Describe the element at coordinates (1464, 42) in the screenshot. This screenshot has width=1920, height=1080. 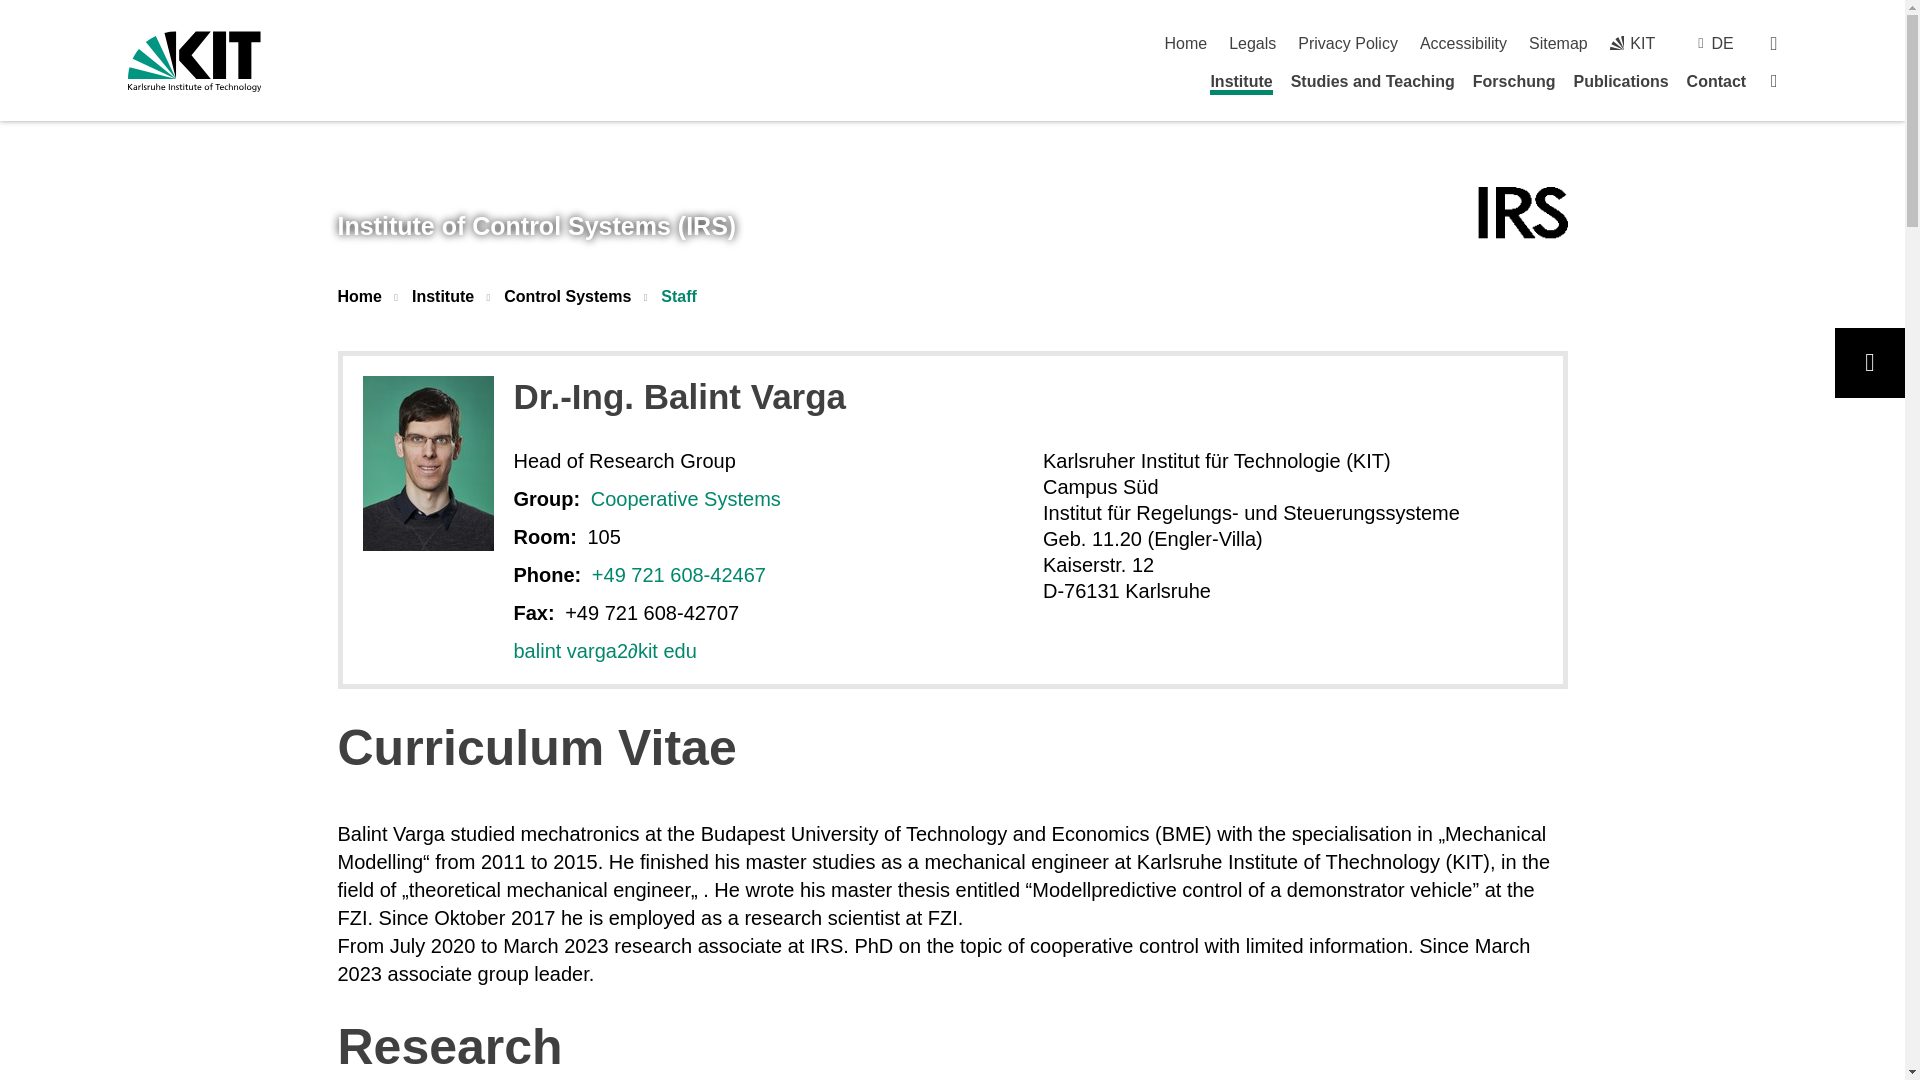
I see `Accessibility` at that location.